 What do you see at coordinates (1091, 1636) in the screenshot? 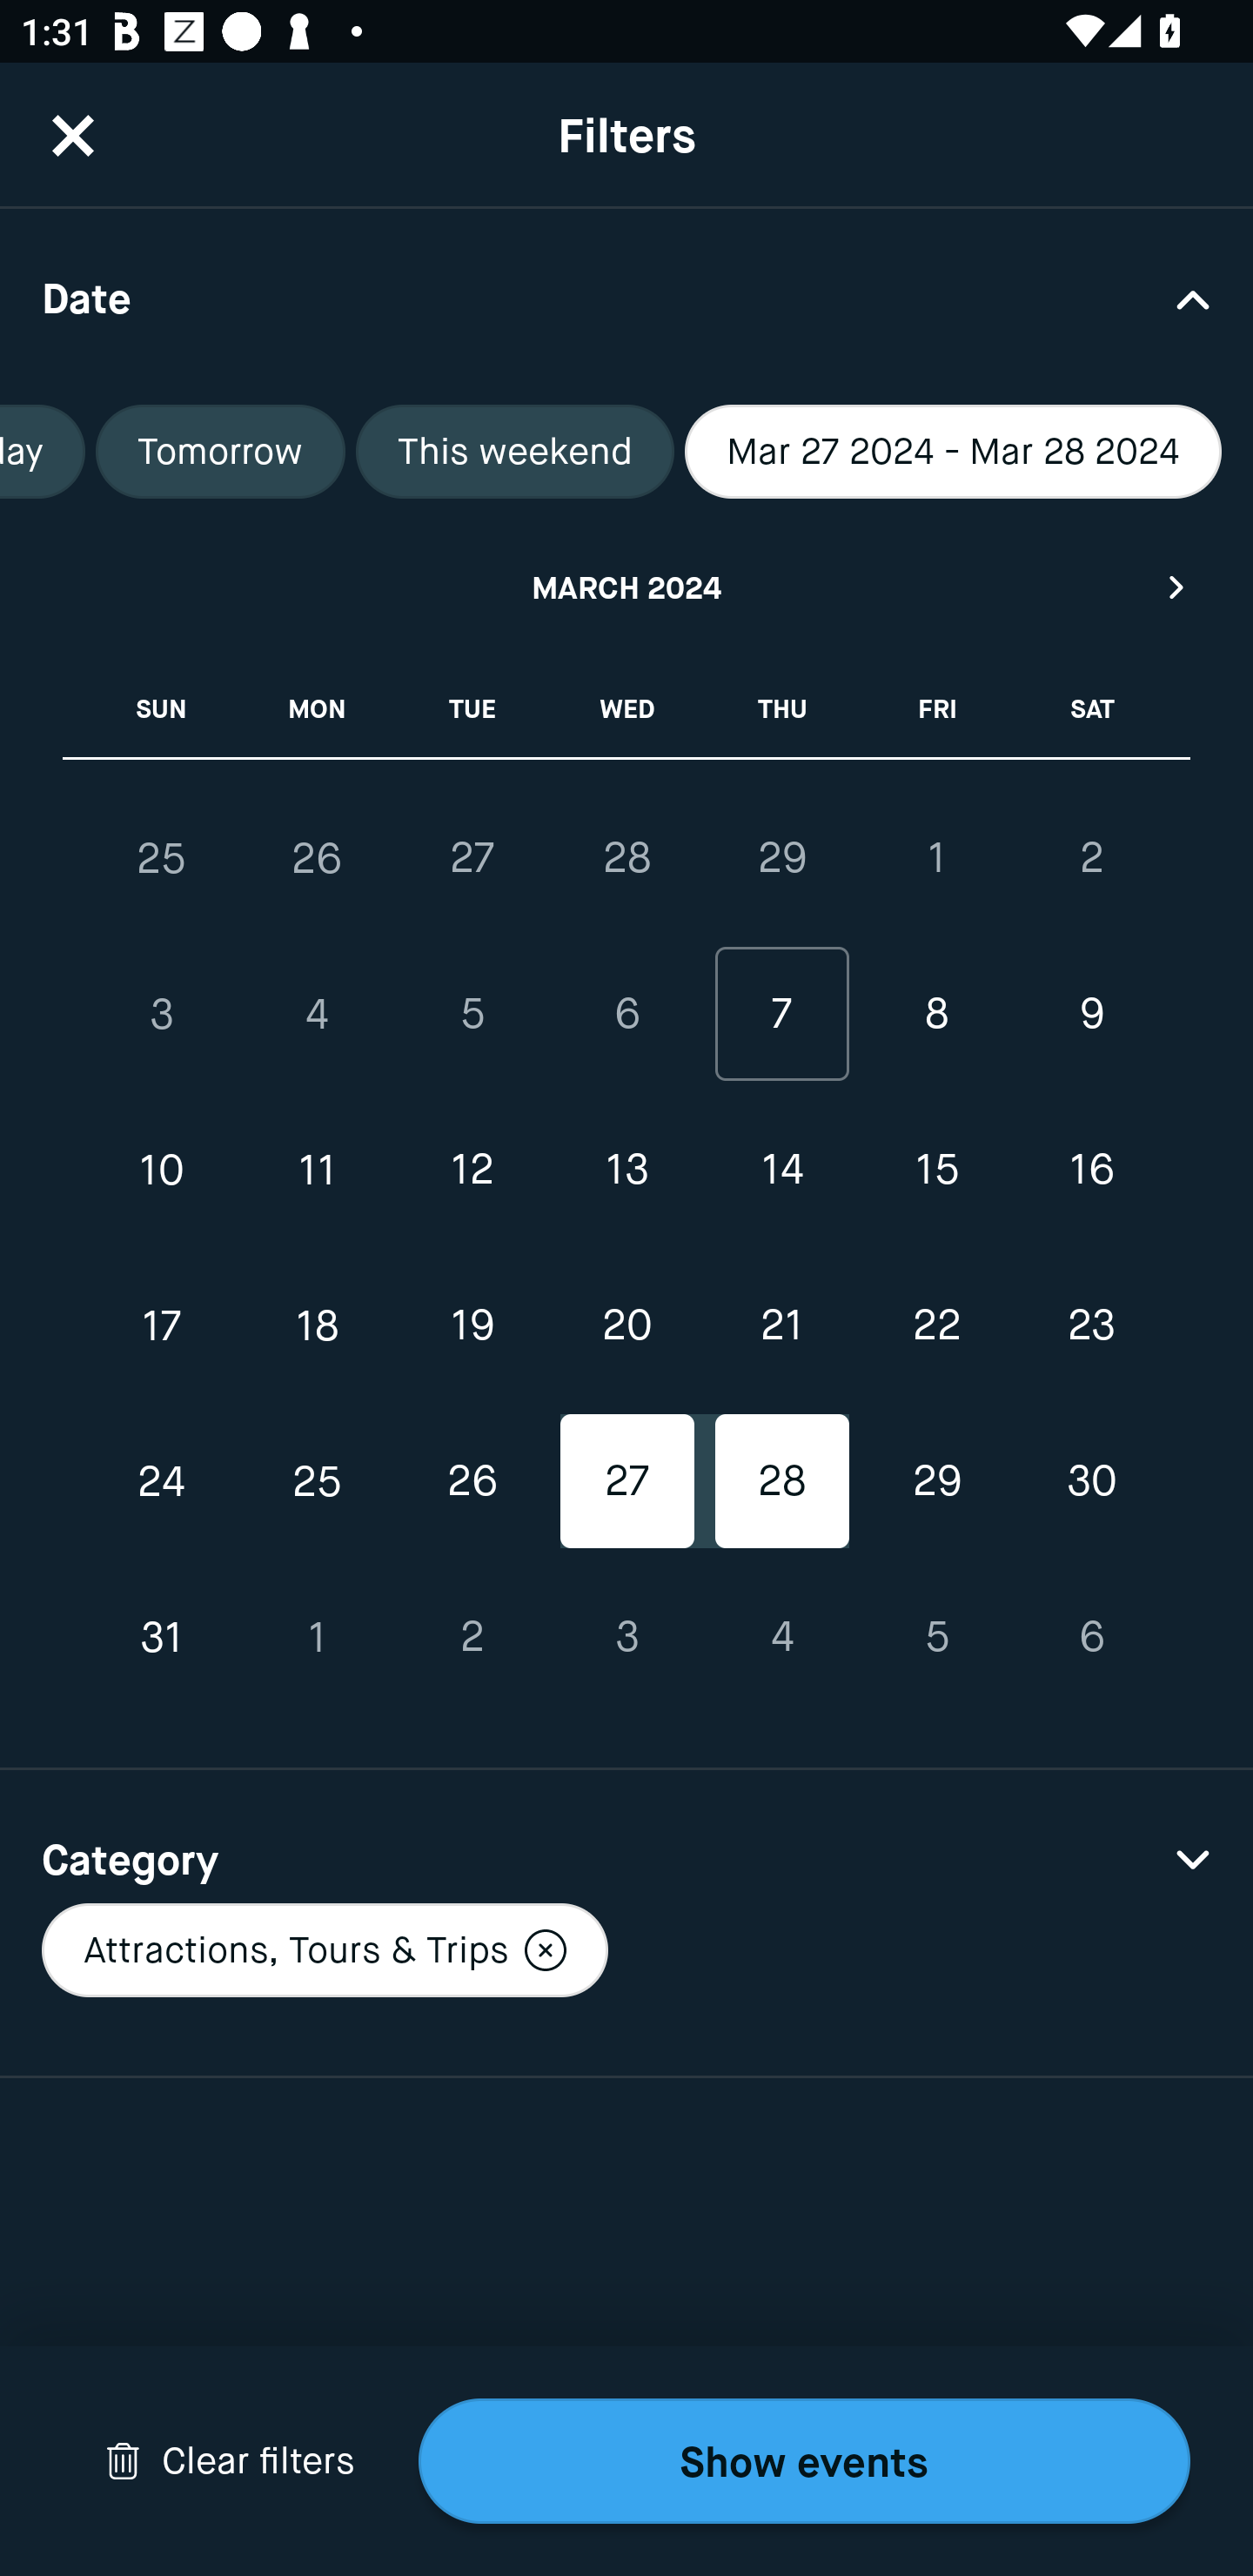
I see `6` at bounding box center [1091, 1636].